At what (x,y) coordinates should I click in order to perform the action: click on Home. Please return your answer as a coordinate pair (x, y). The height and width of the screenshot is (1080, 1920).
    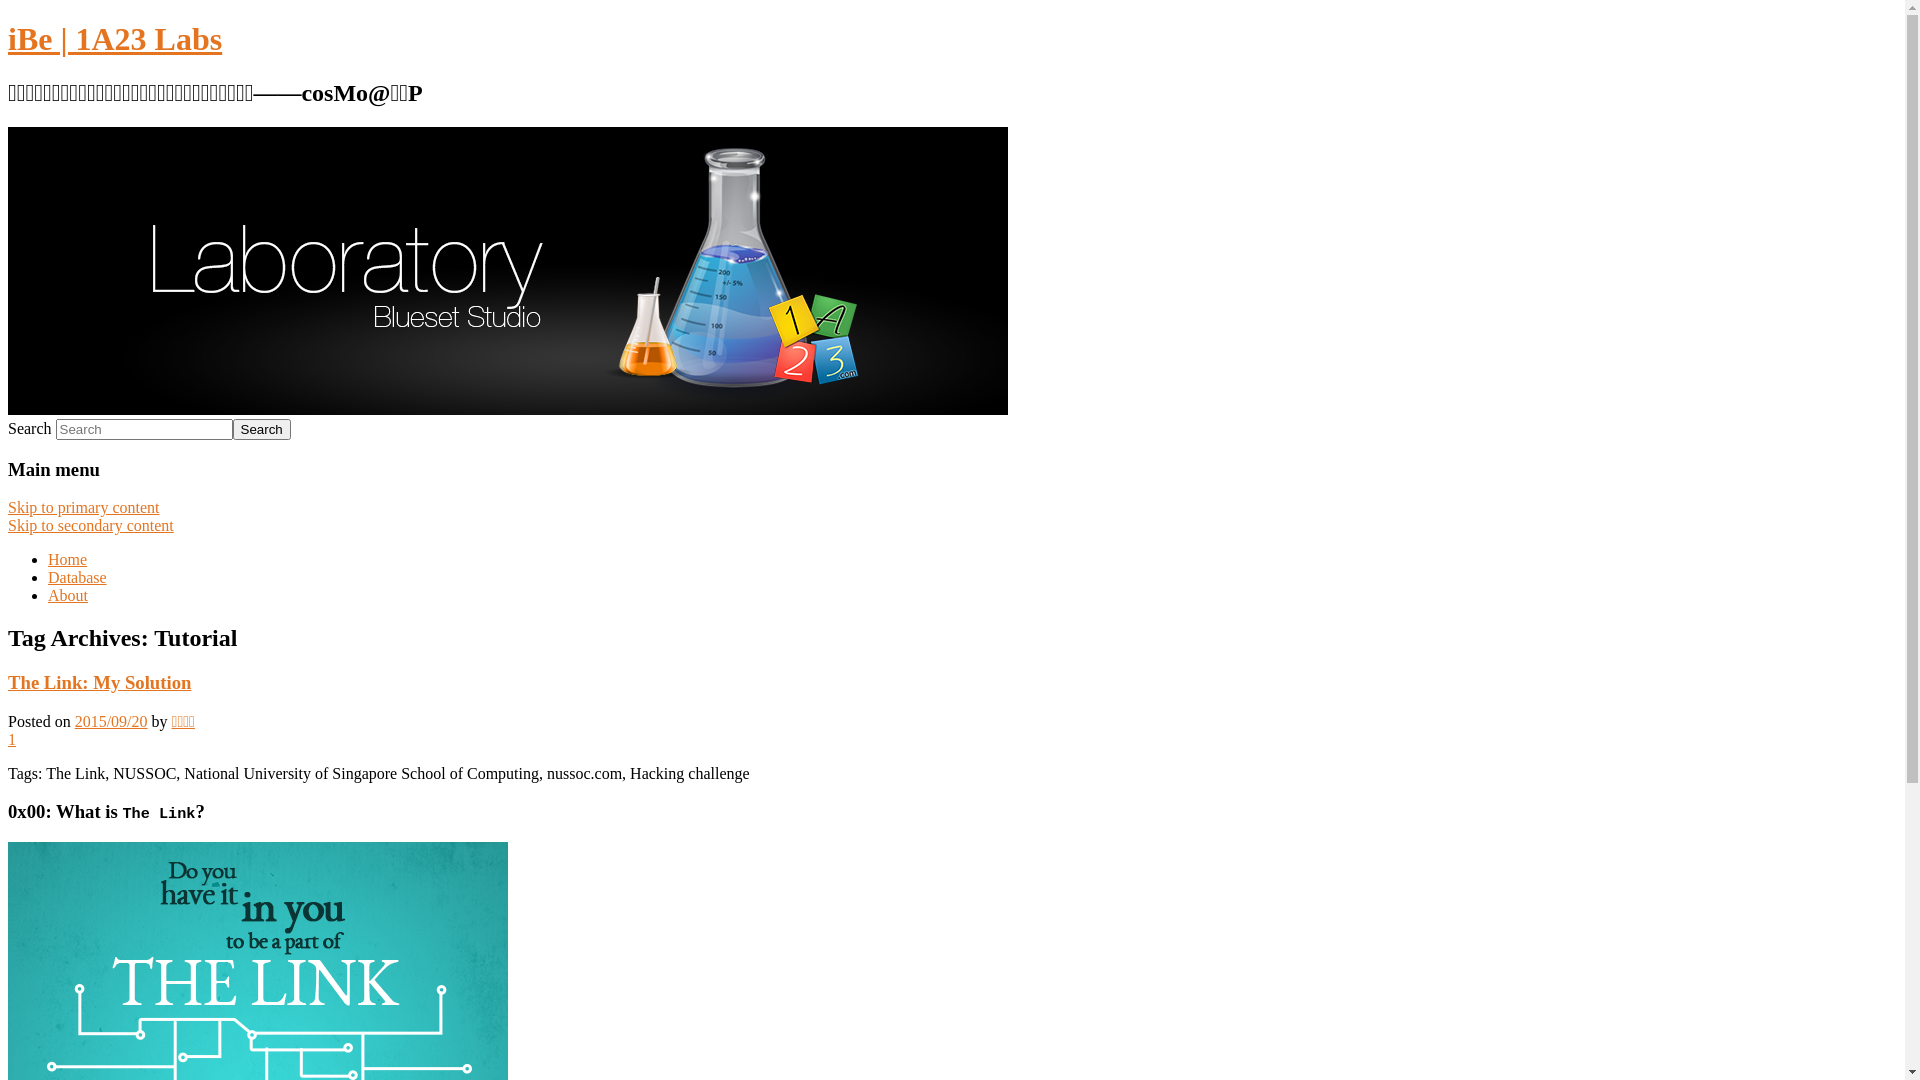
    Looking at the image, I should click on (68, 560).